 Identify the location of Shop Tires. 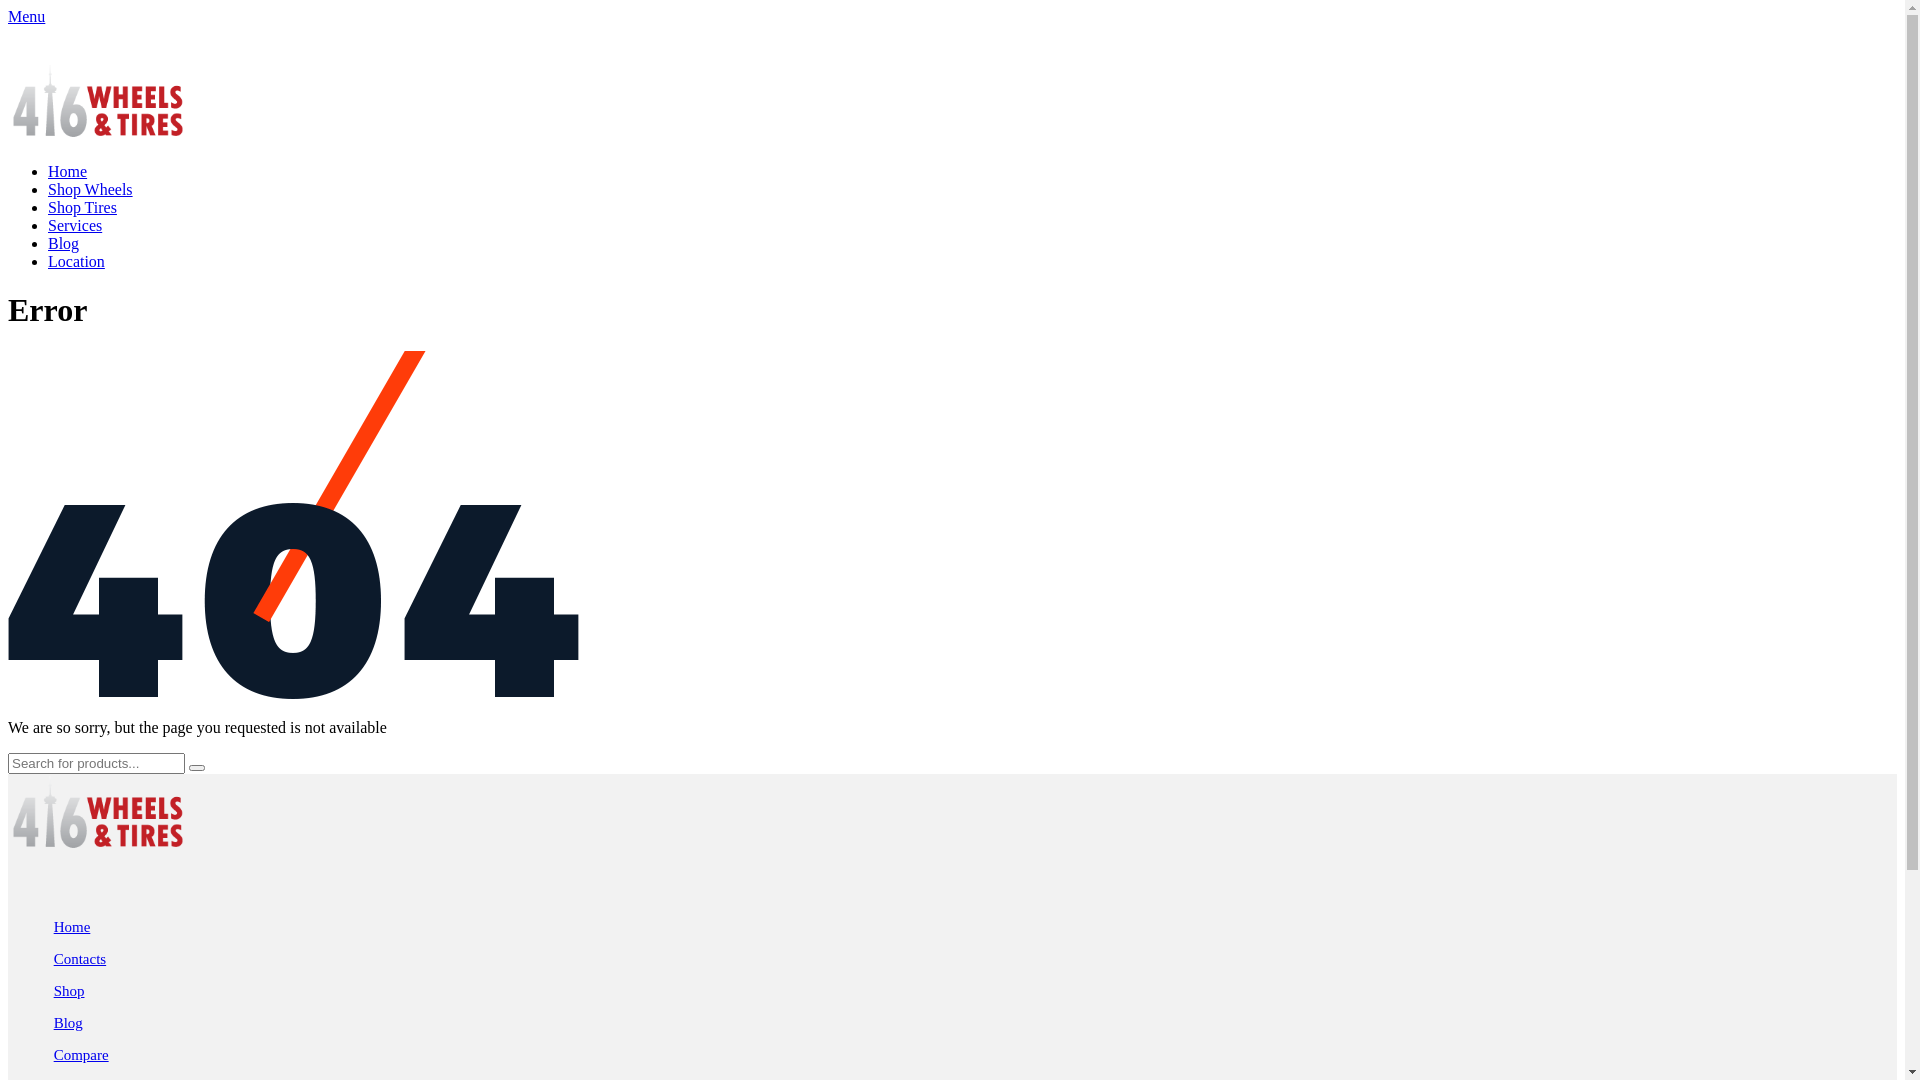
(82, 208).